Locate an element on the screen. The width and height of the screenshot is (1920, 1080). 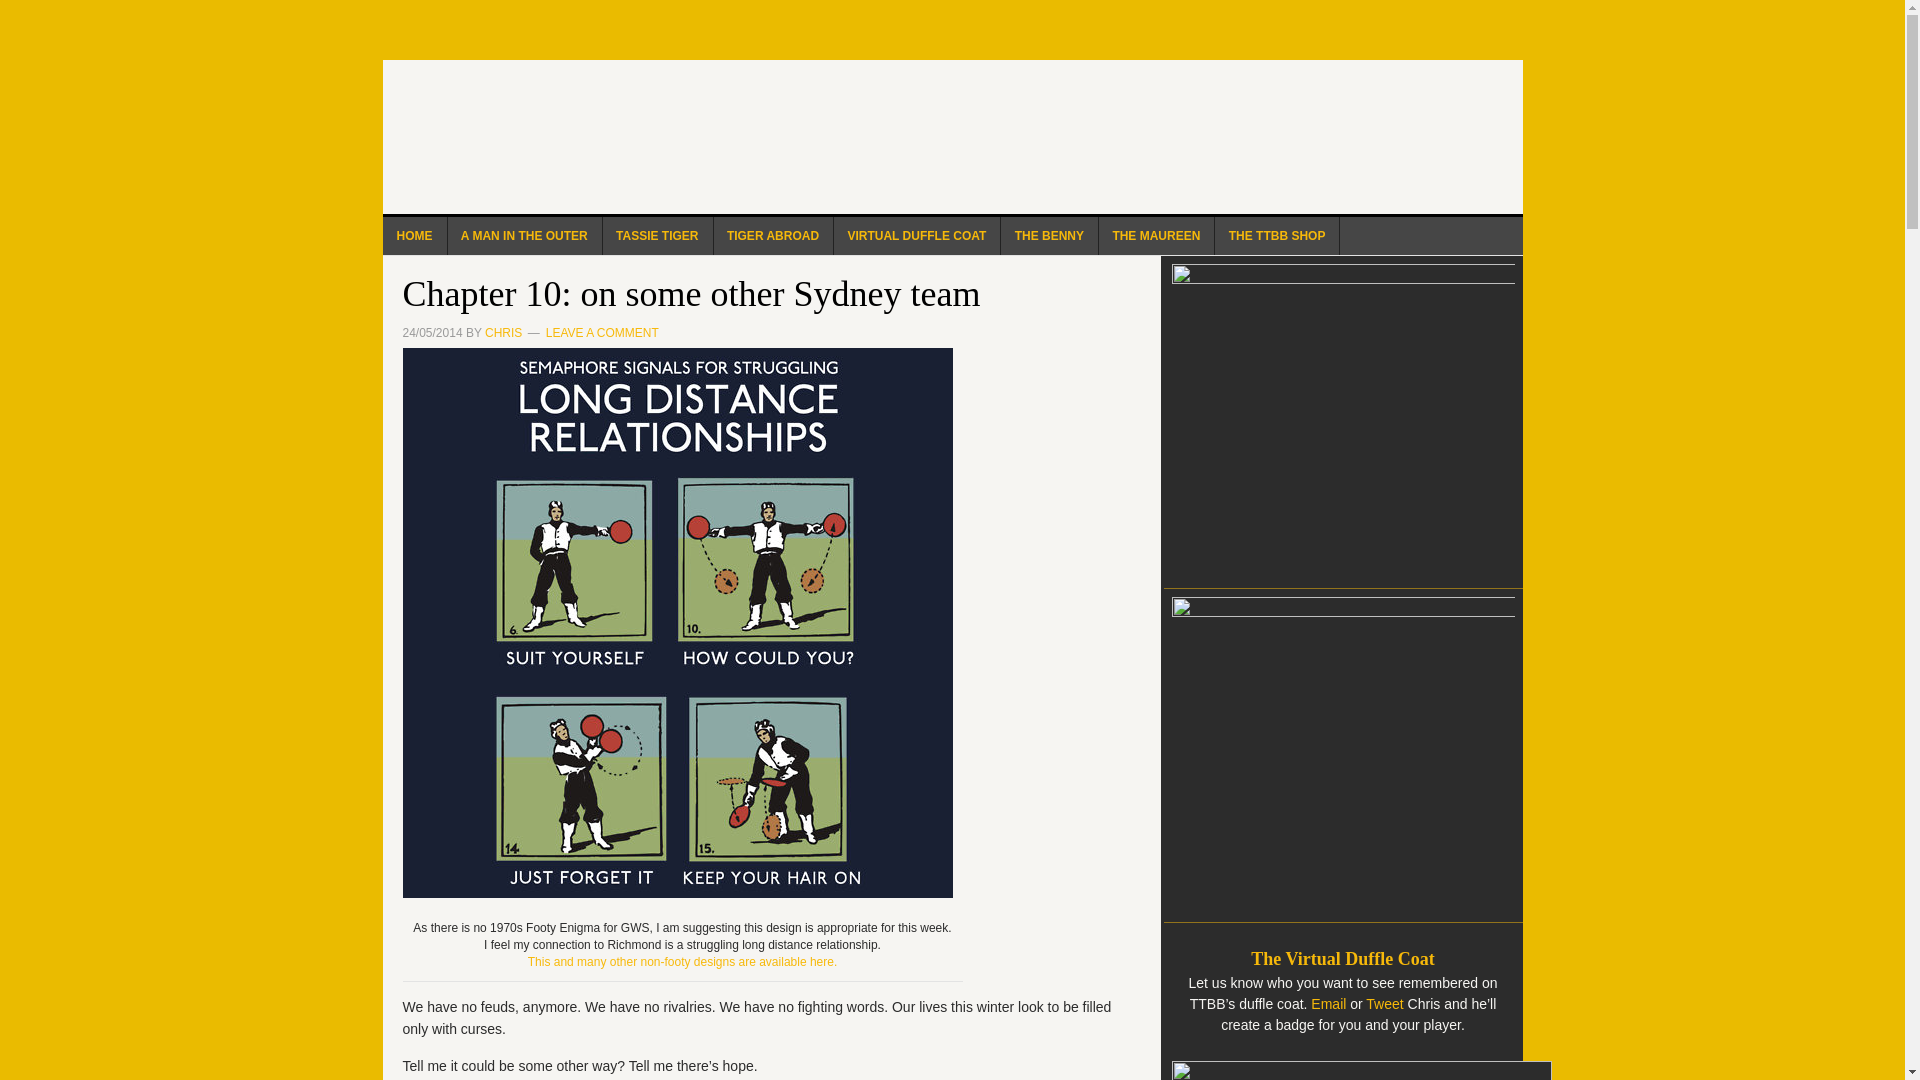
A MAN IN THE OUTER is located at coordinates (524, 236).